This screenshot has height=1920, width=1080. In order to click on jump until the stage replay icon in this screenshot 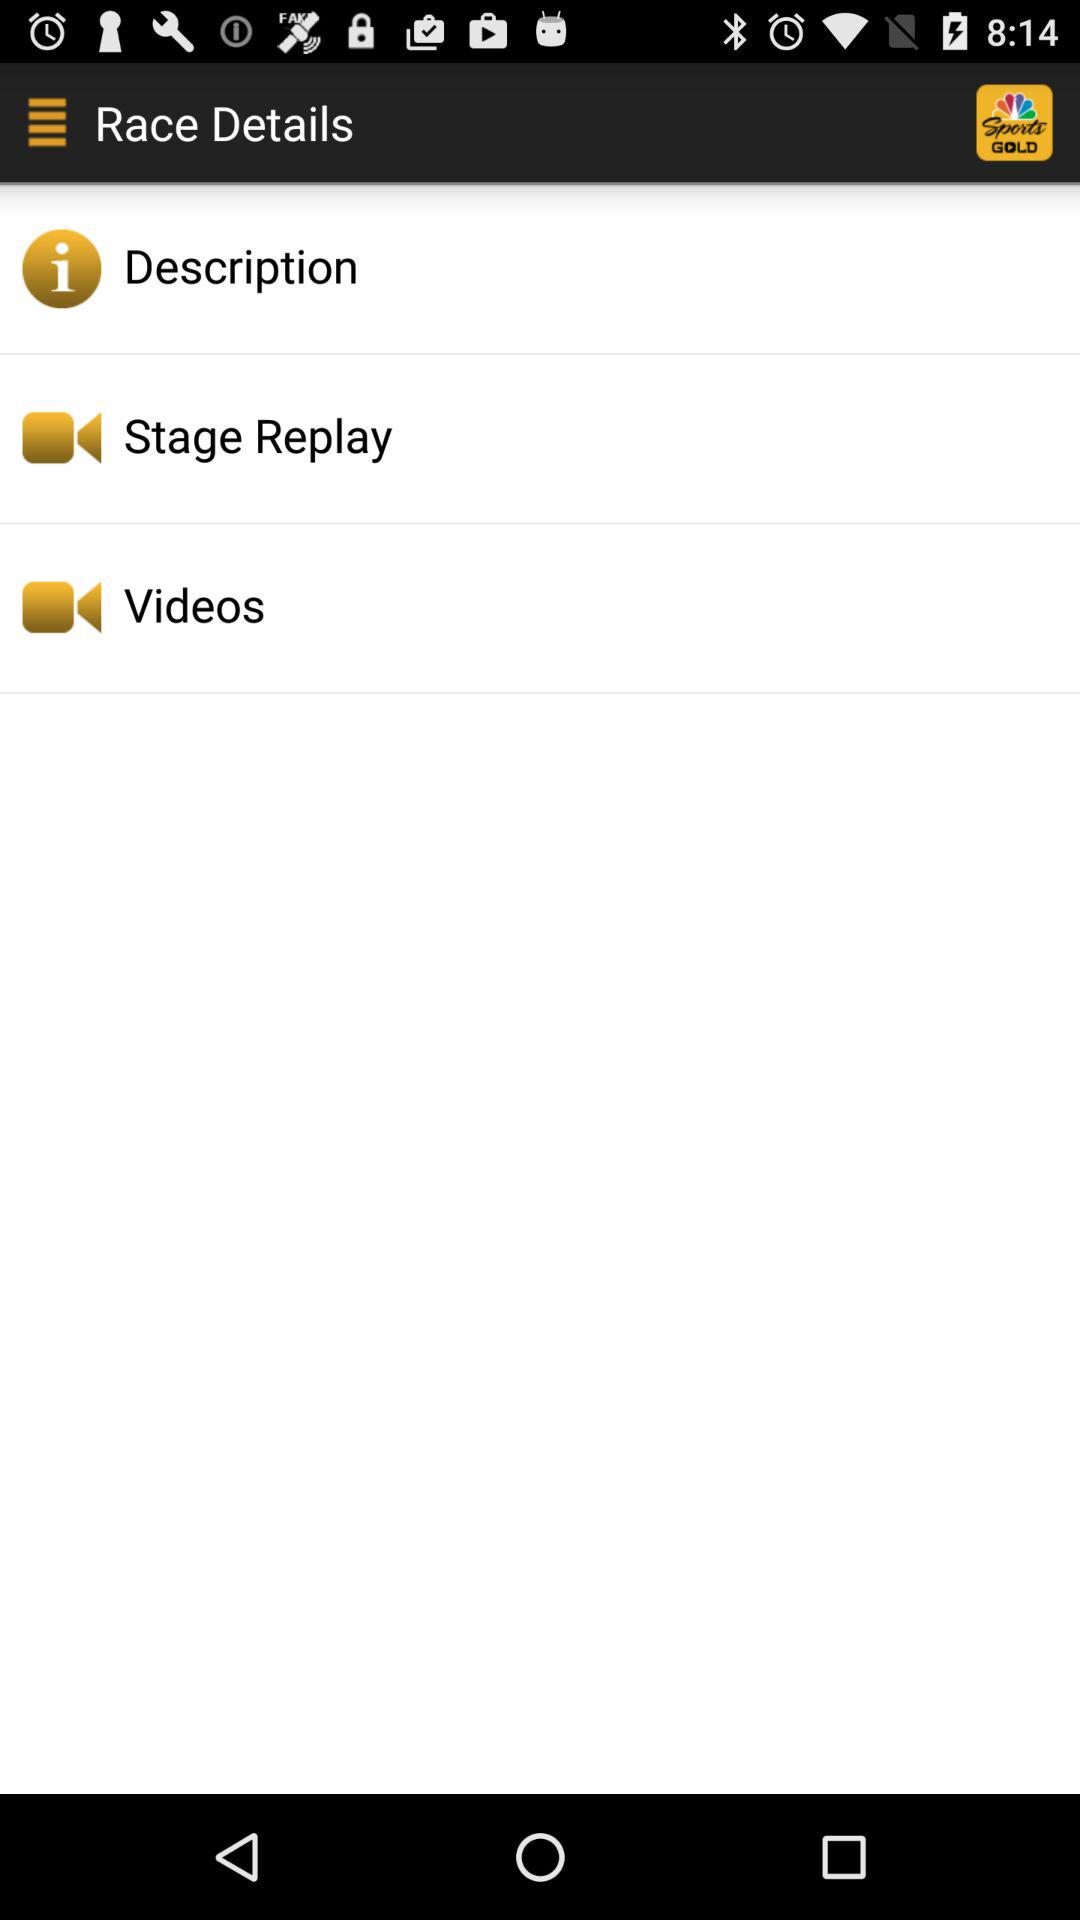, I will do `click(596, 434)`.